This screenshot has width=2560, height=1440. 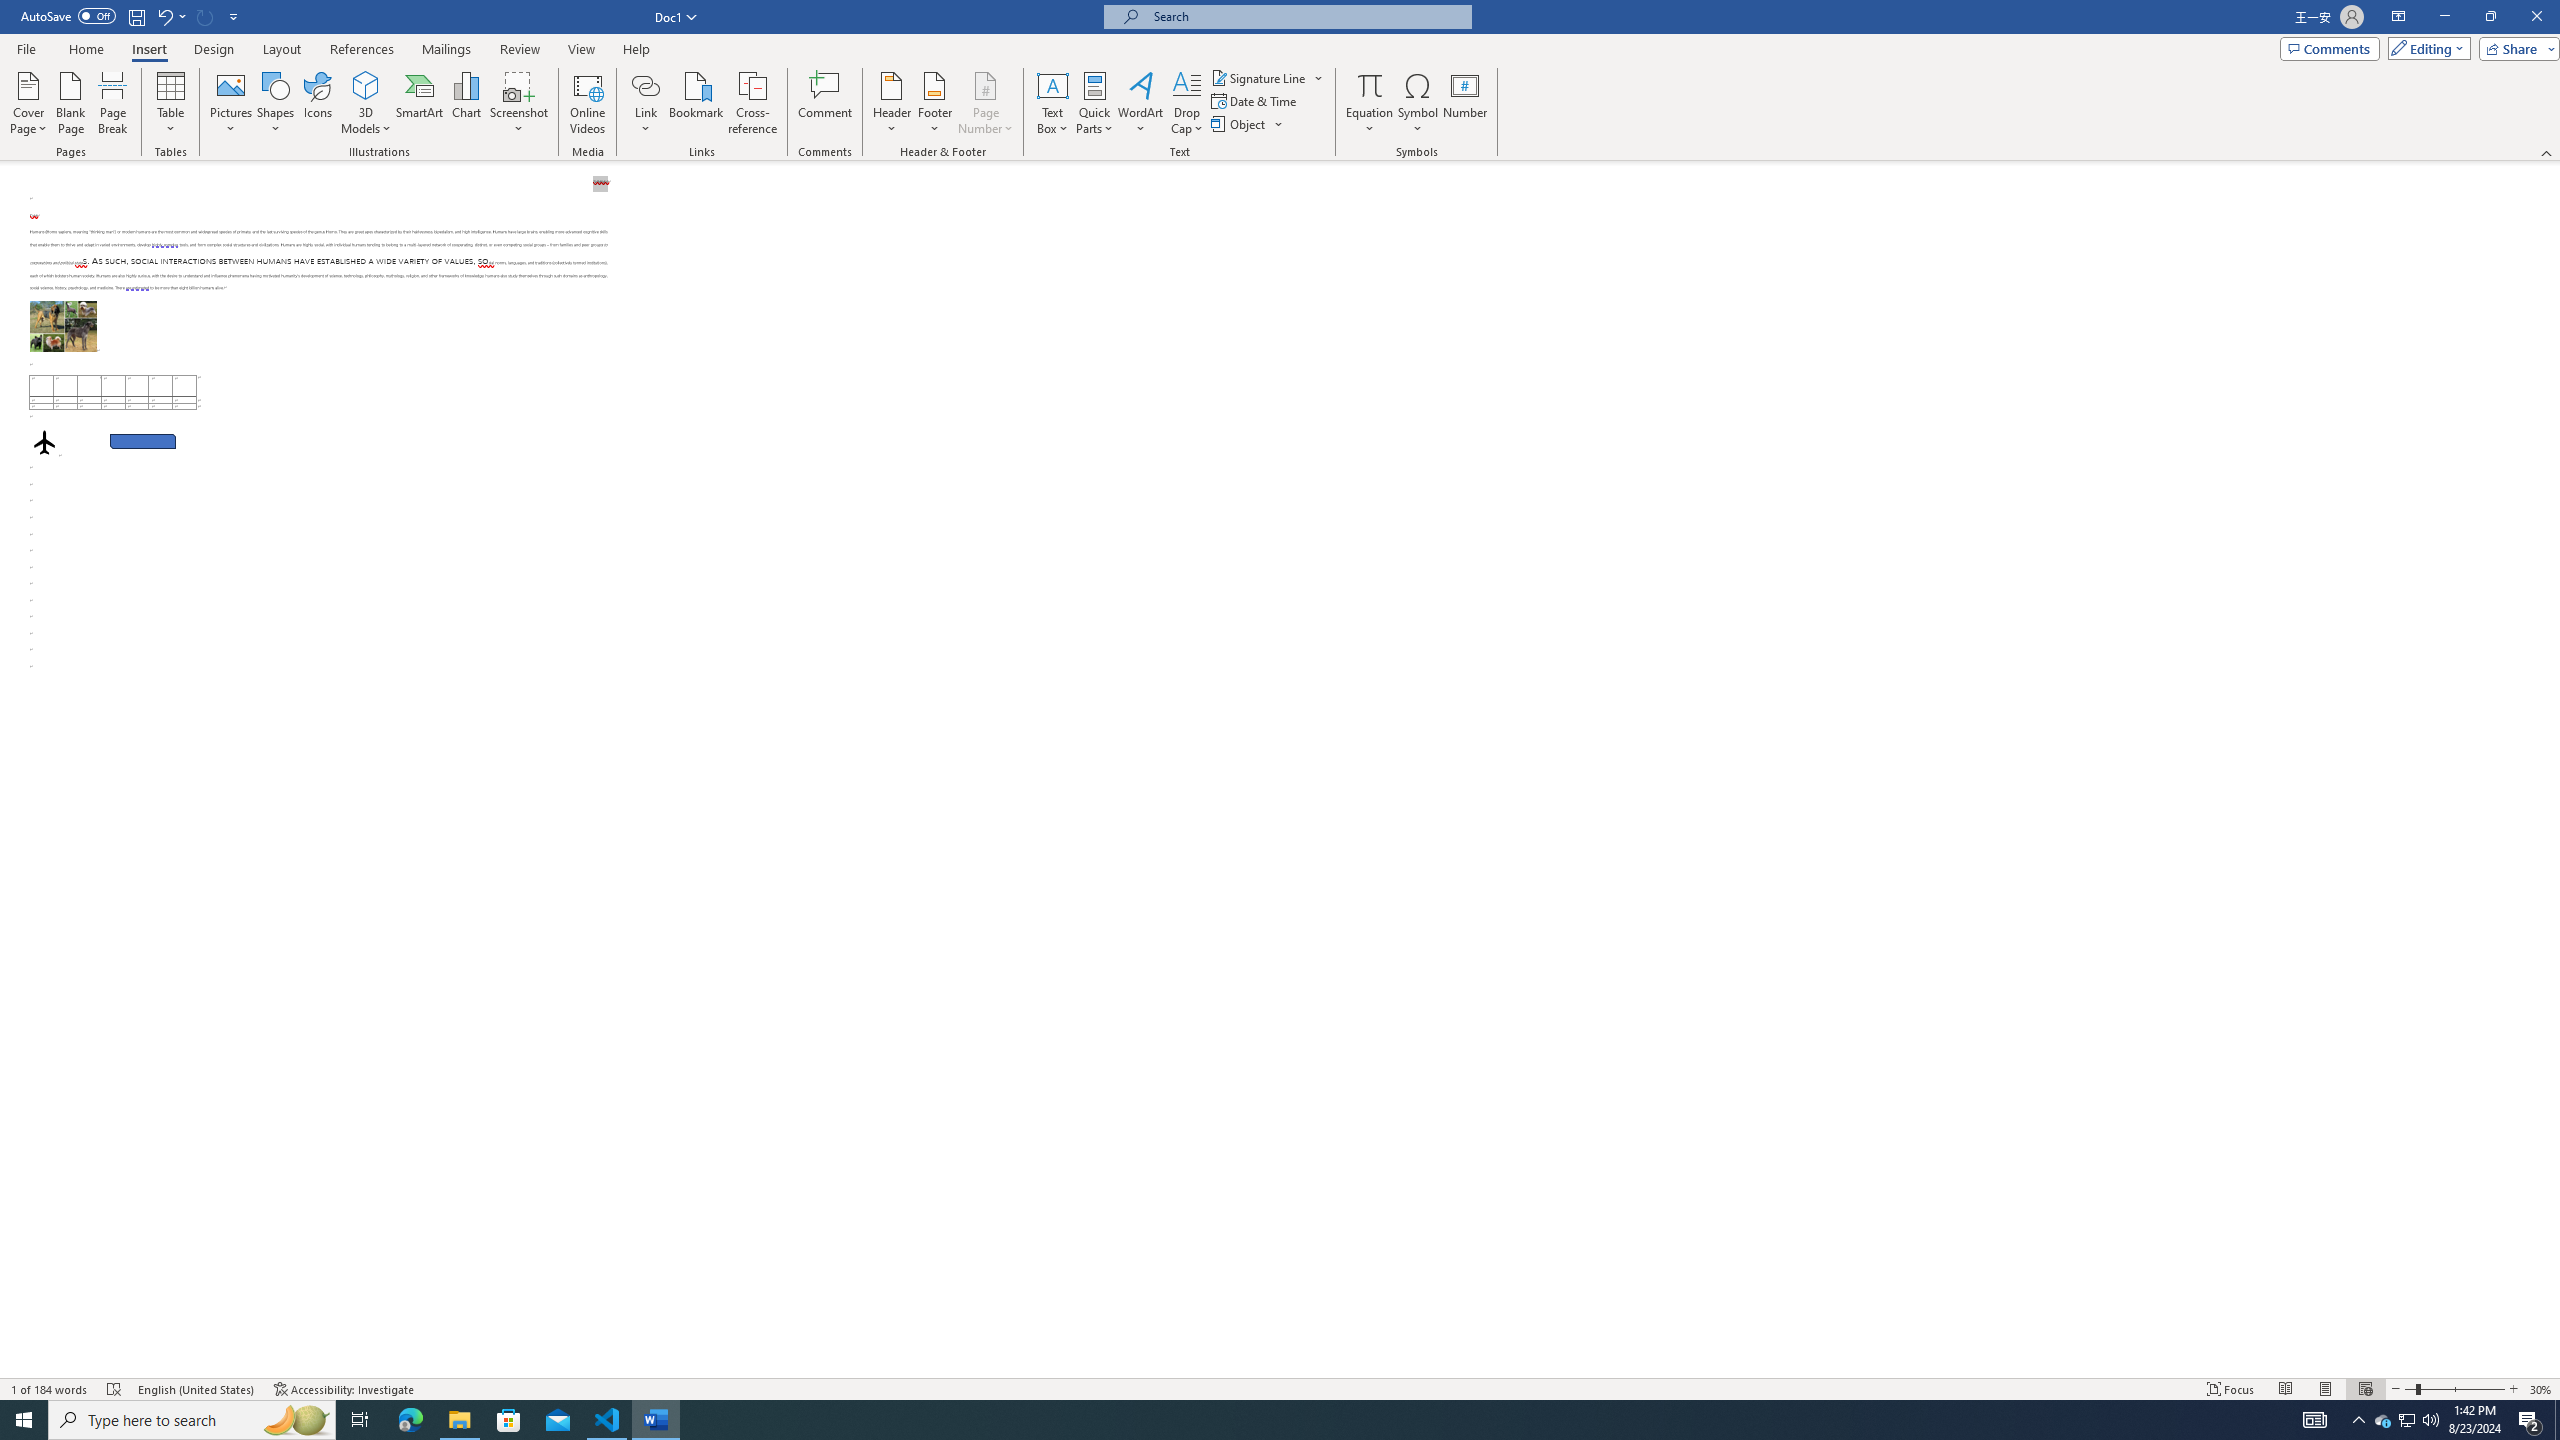 What do you see at coordinates (1248, 124) in the screenshot?
I see `Object...` at bounding box center [1248, 124].